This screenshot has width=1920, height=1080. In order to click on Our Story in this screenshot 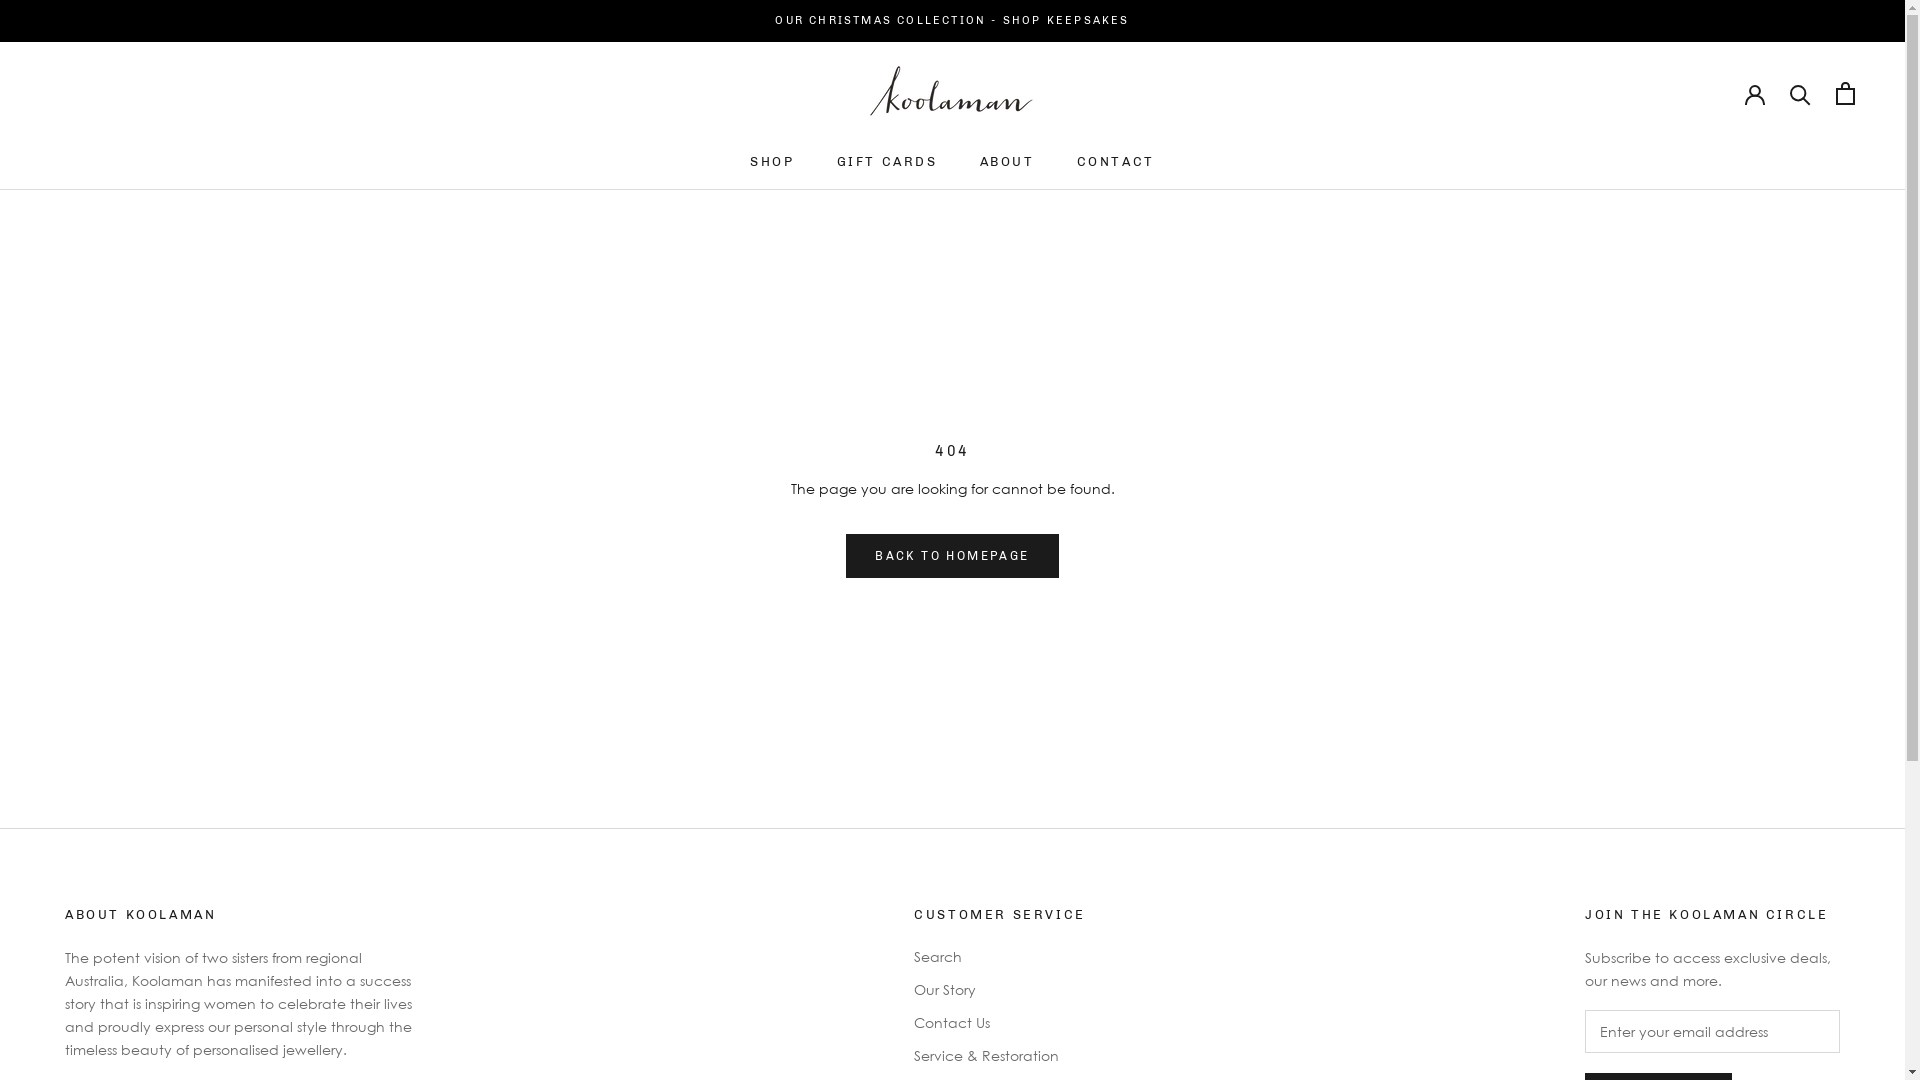, I will do `click(1000, 990)`.